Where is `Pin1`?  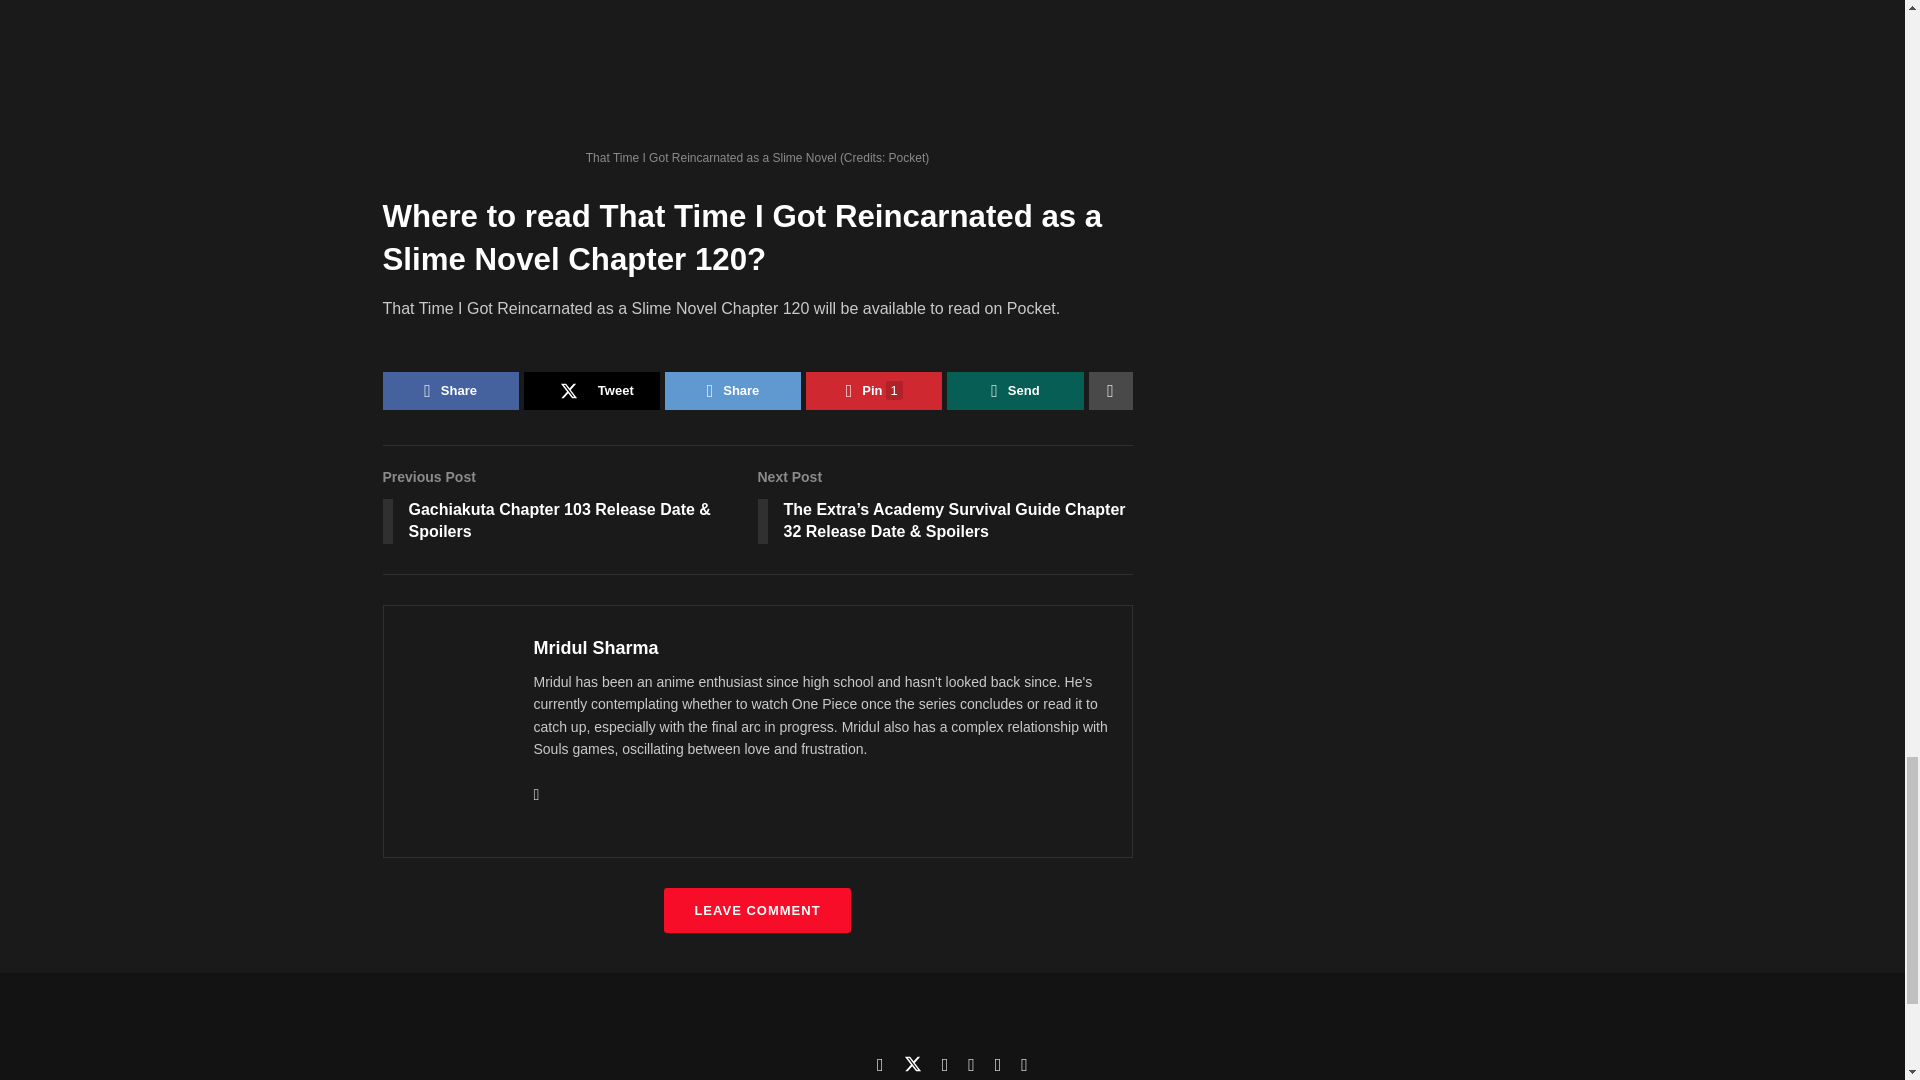
Pin1 is located at coordinates (874, 390).